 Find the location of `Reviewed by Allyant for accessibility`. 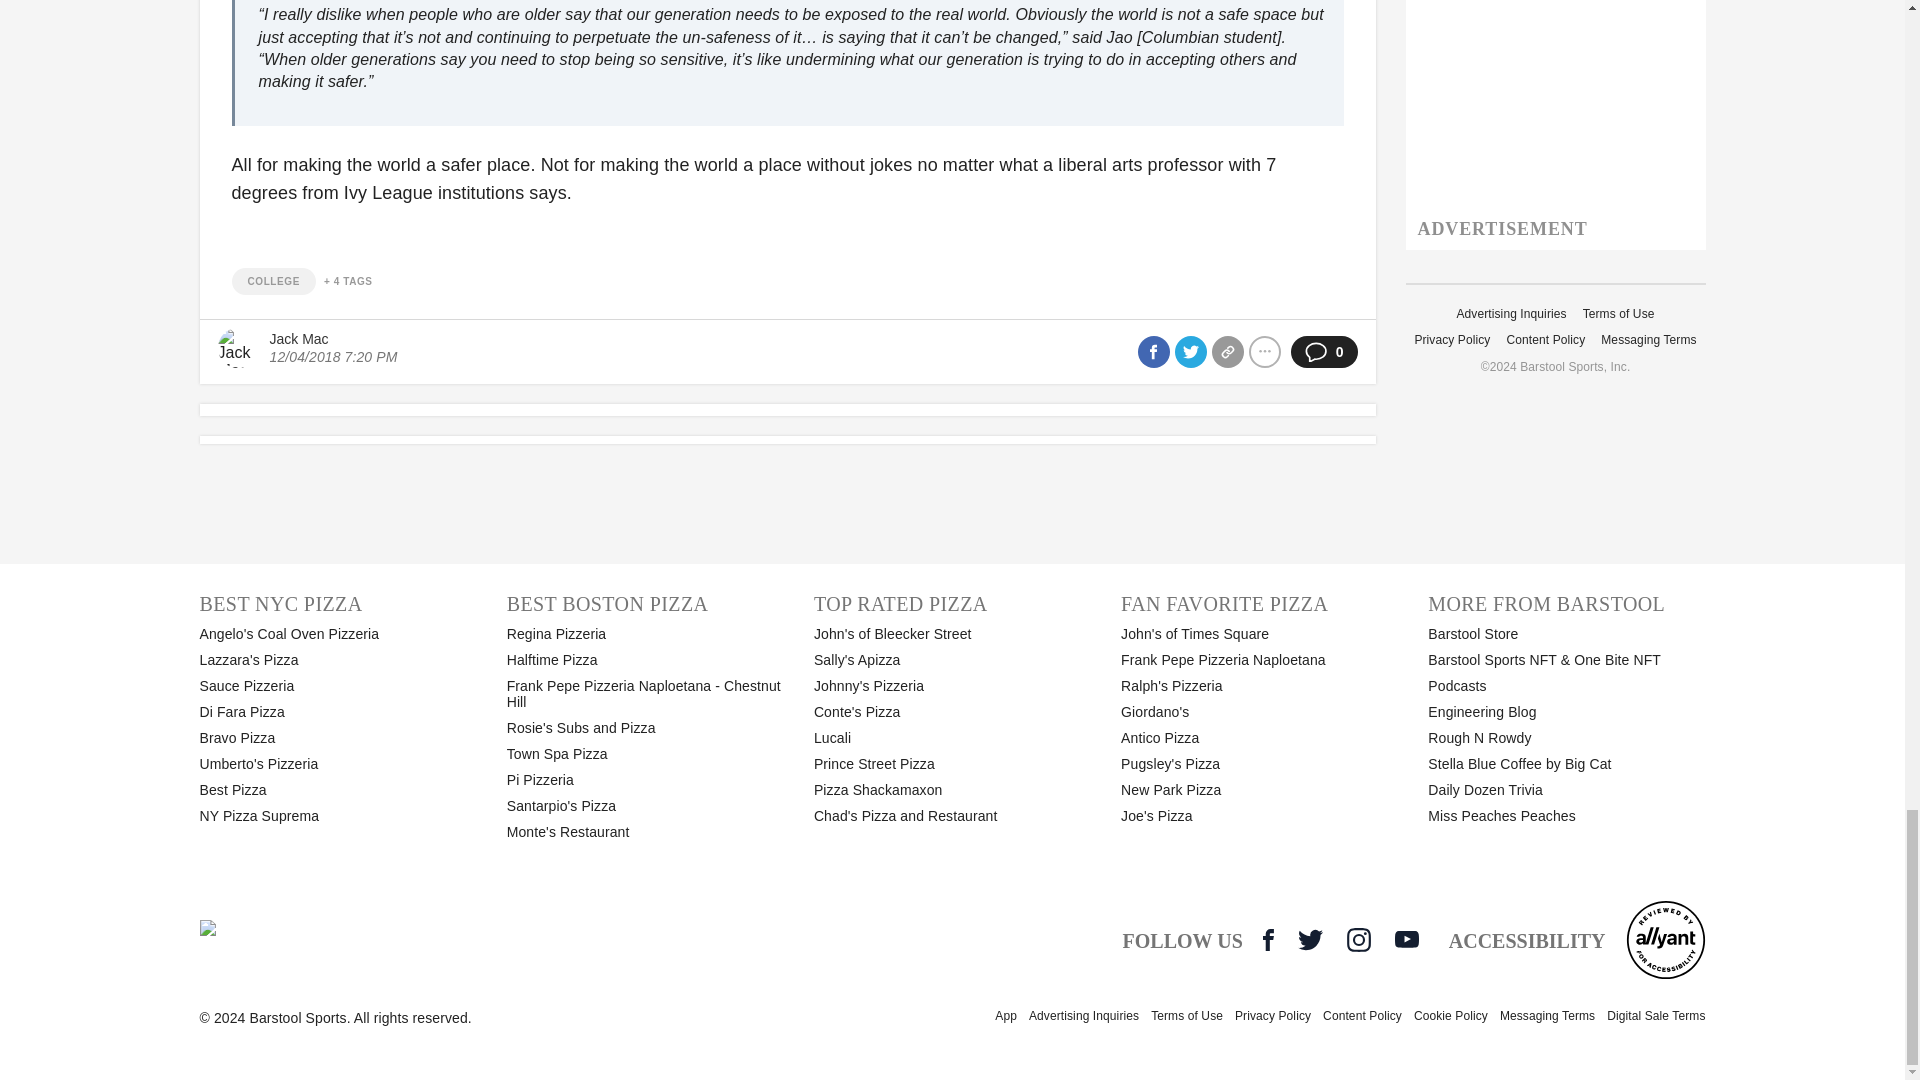

Reviewed by Allyant for accessibility is located at coordinates (1666, 939).